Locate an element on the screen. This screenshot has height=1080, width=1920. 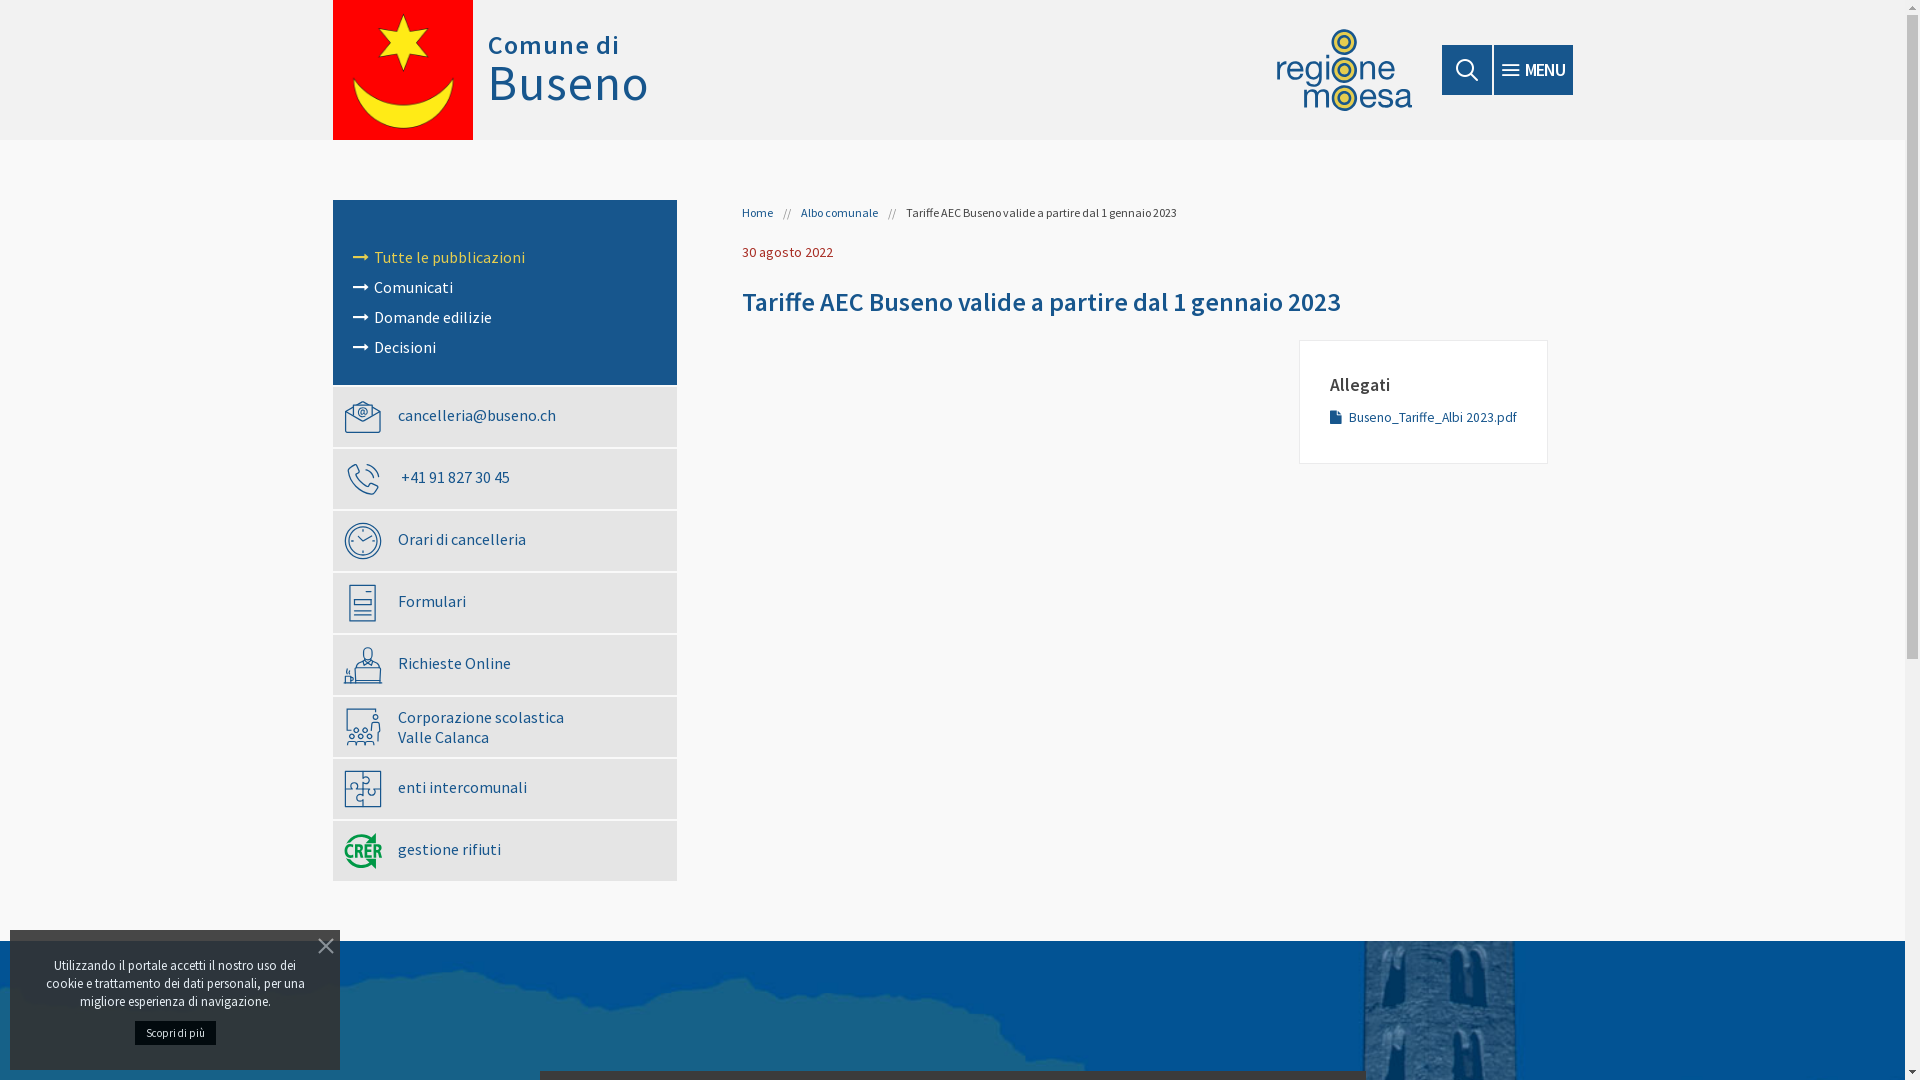
Comunicati is located at coordinates (504, 288).